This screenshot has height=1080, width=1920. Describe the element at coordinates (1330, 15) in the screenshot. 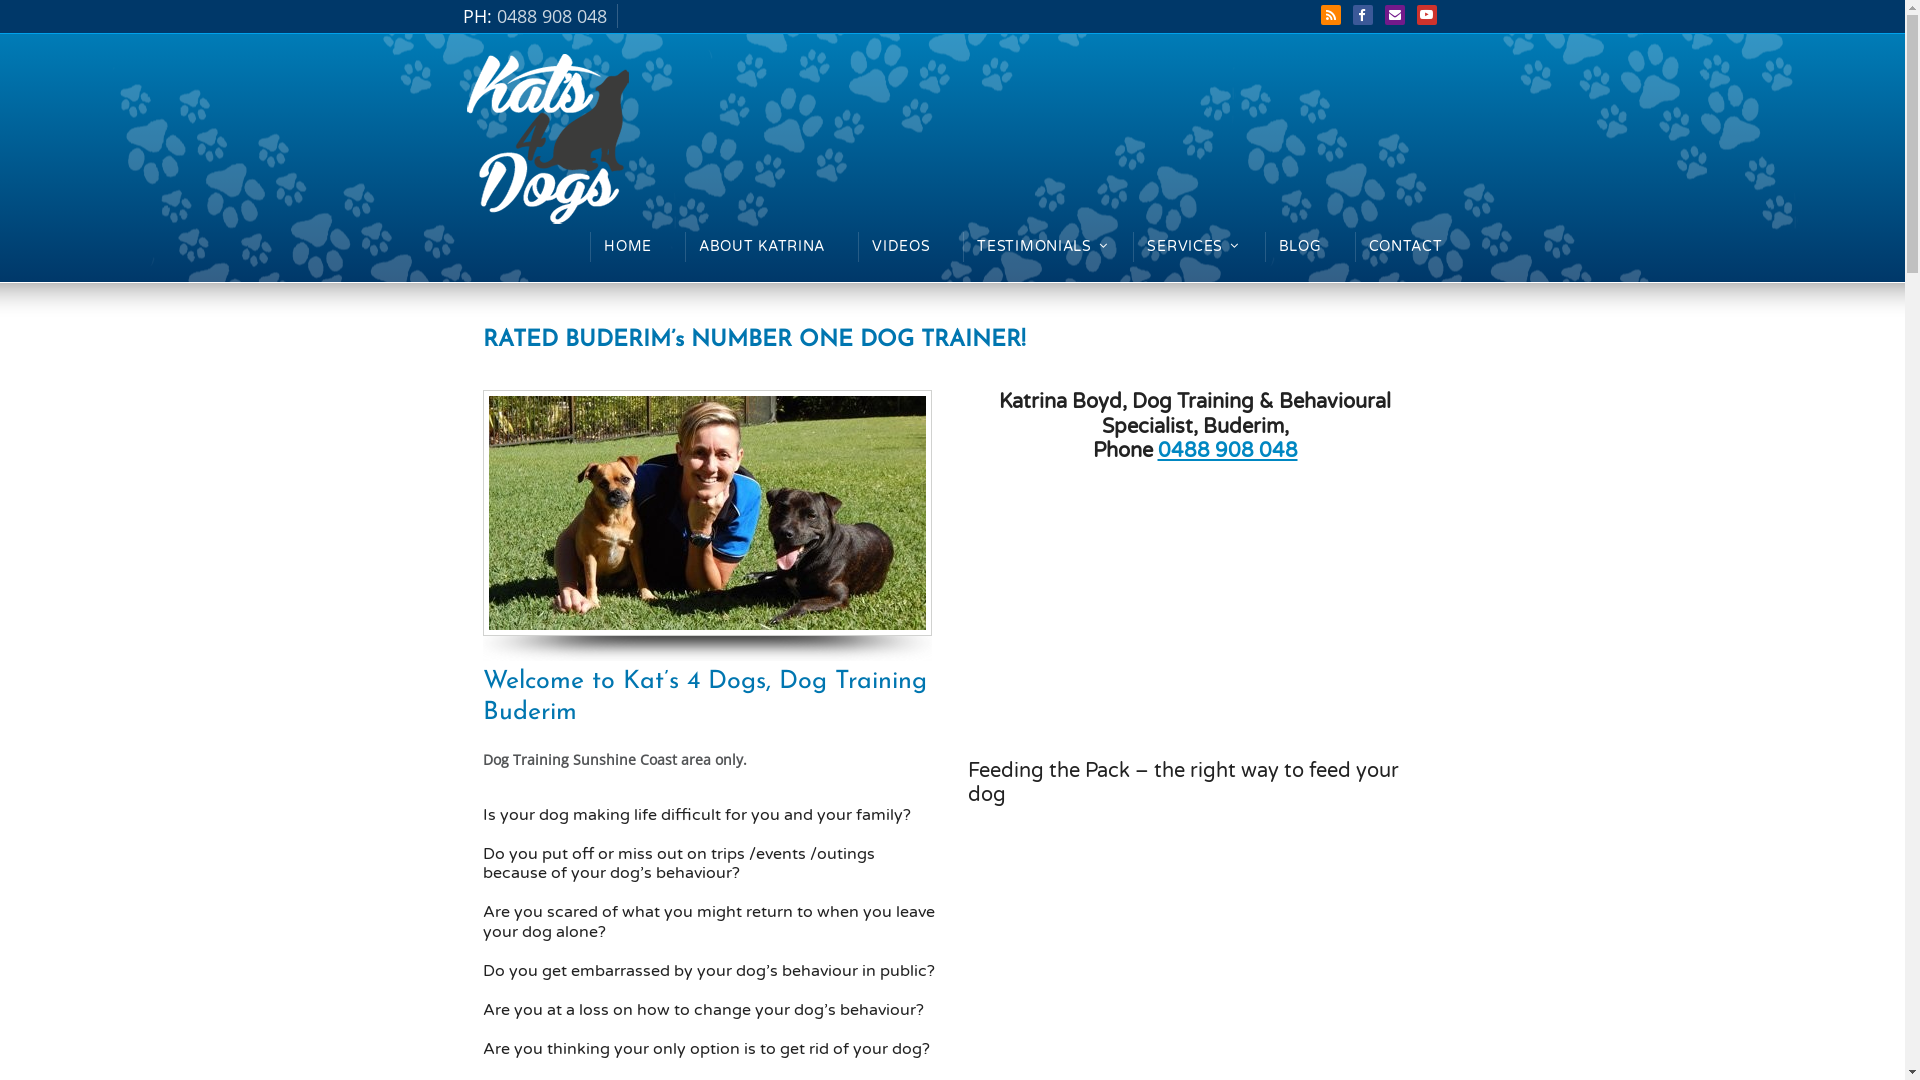

I see `RSS` at that location.